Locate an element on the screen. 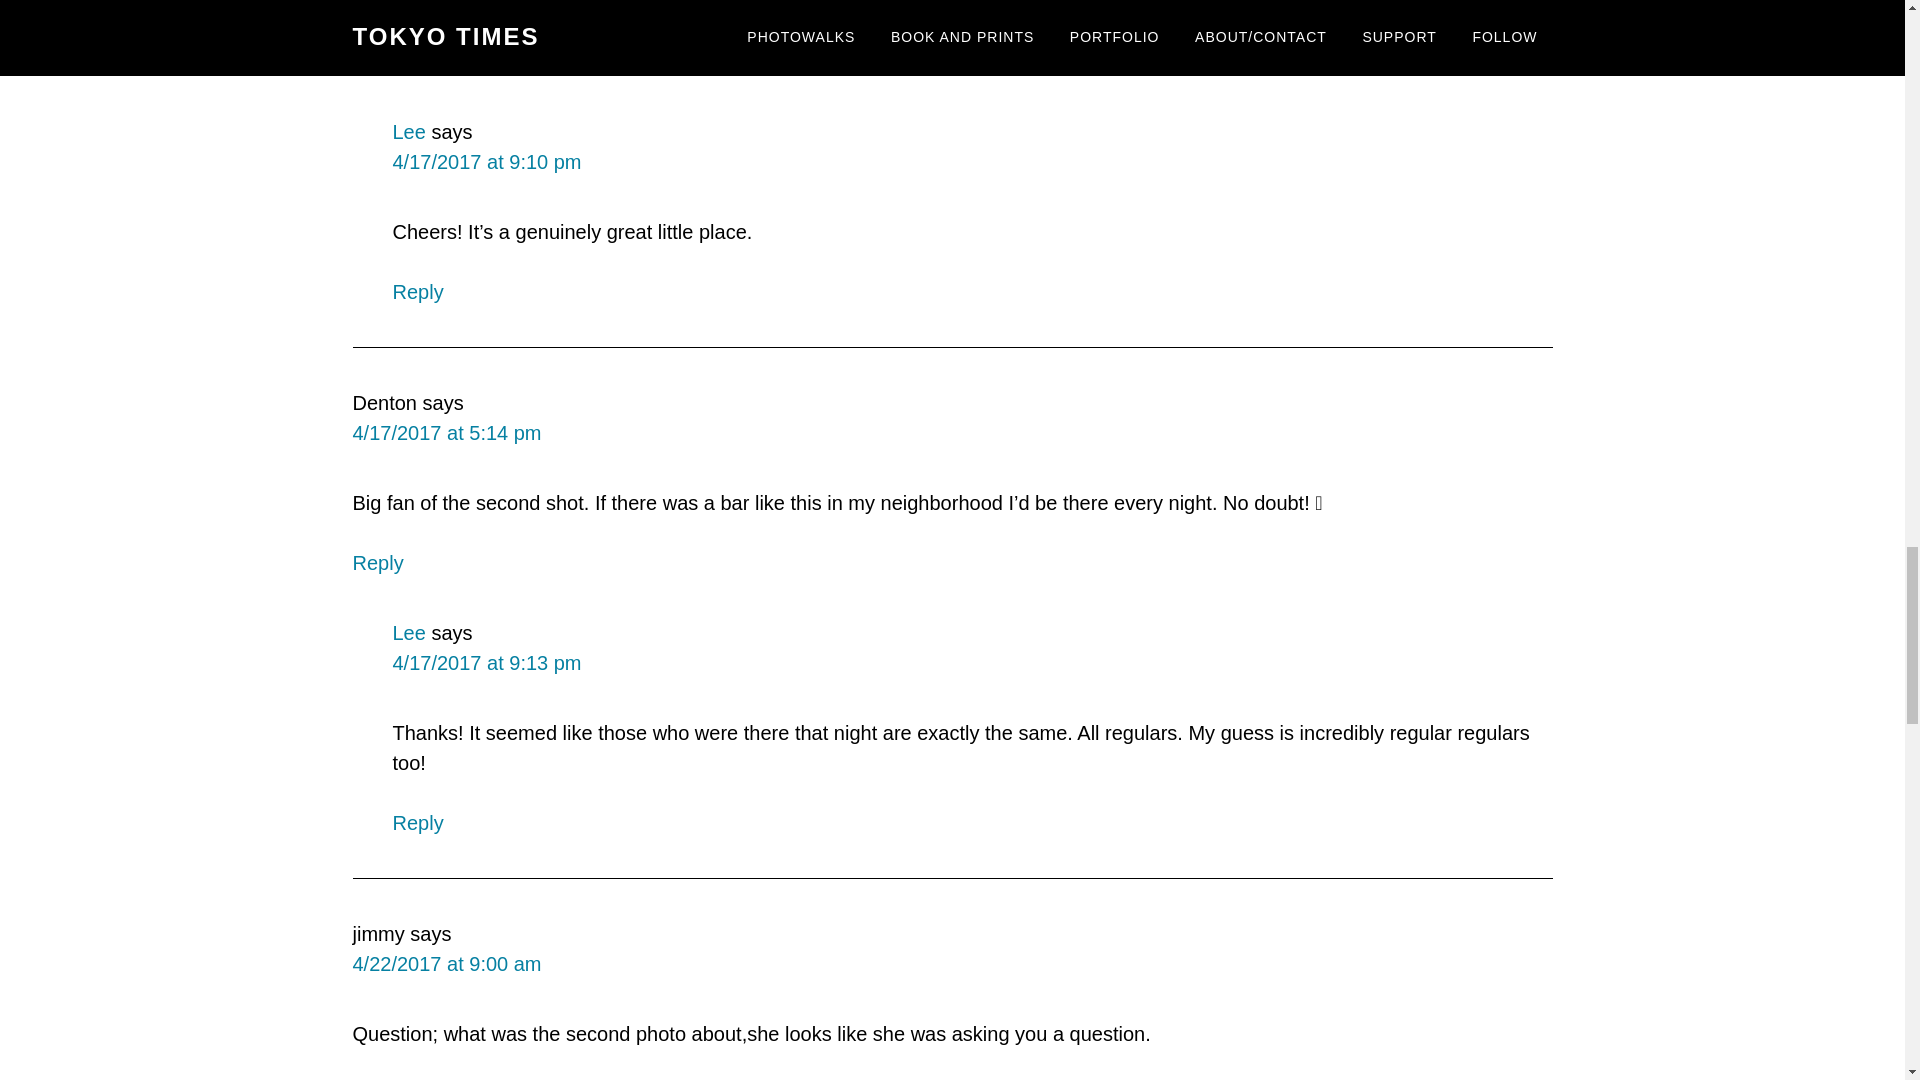 This screenshot has height=1080, width=1920. Reply is located at coordinates (377, 562).